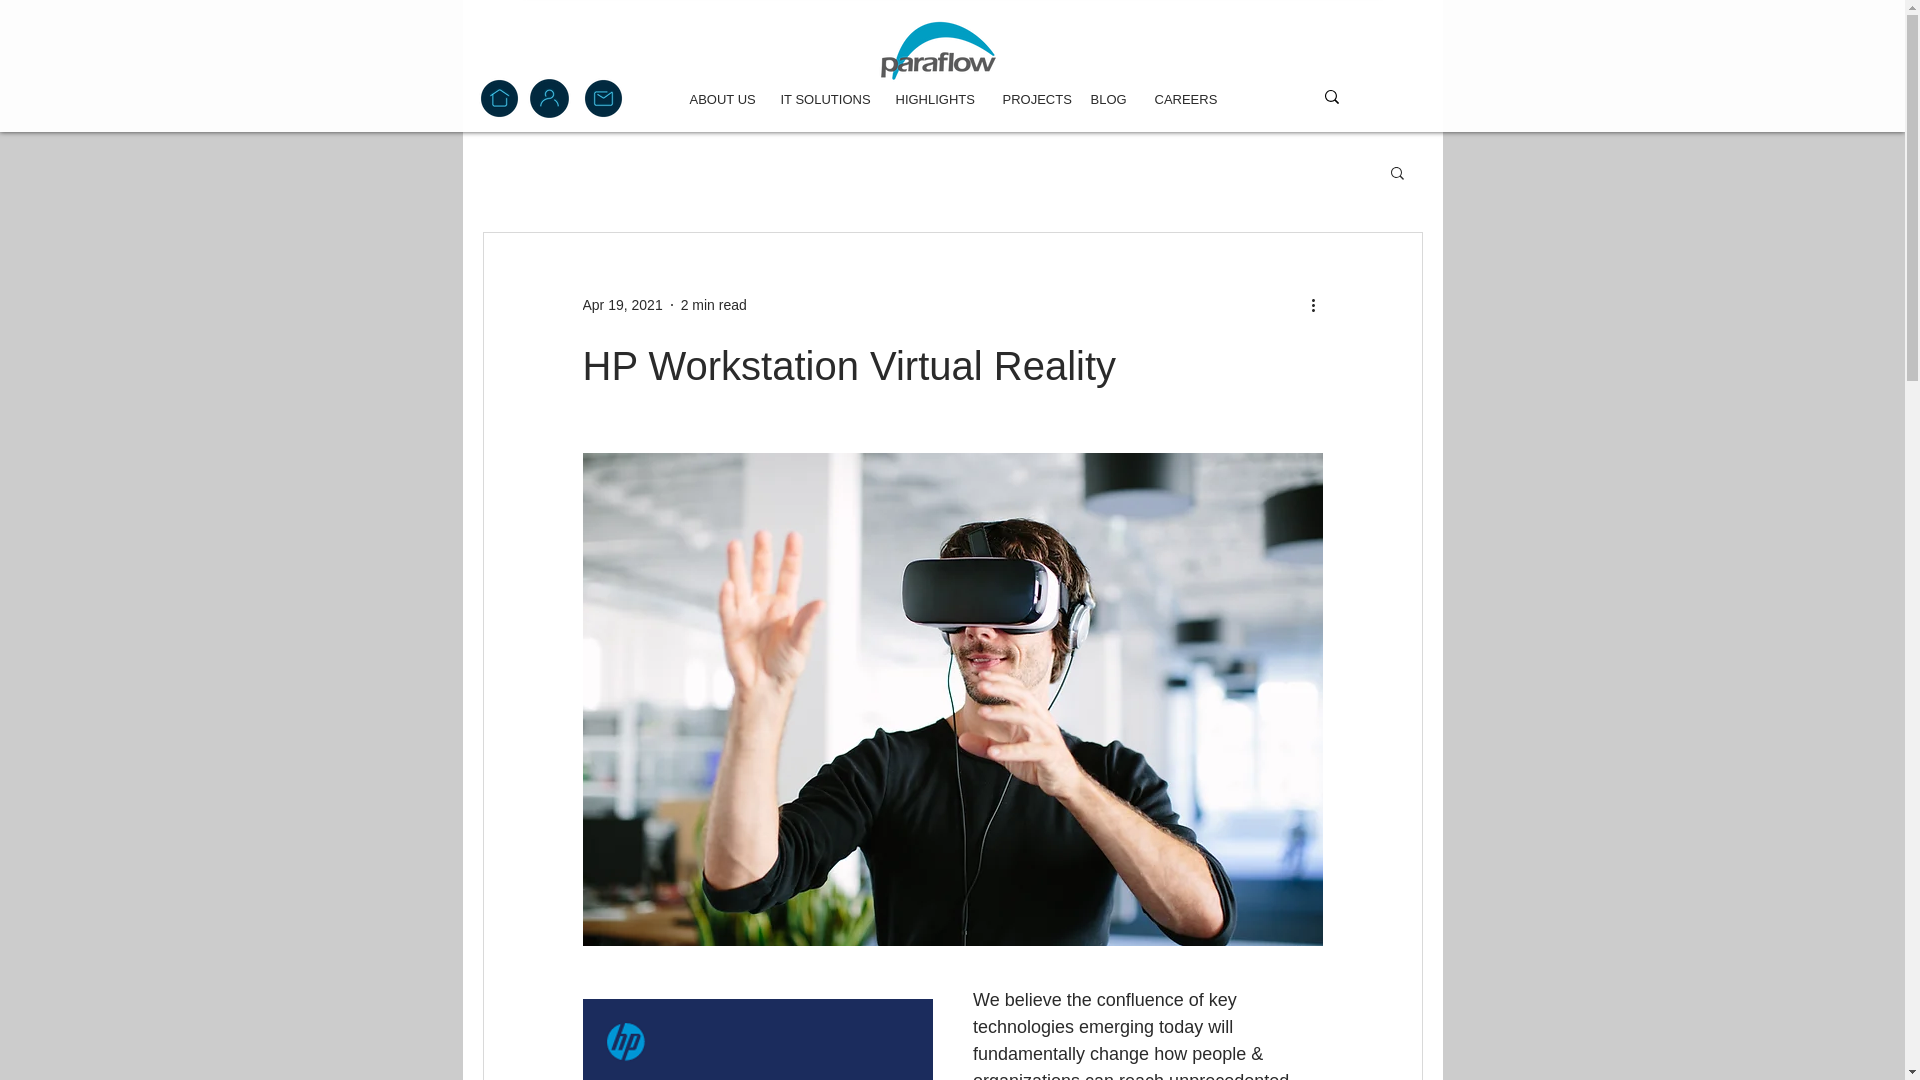 This screenshot has height=1080, width=1920. Describe the element at coordinates (602, 98) in the screenshot. I see `Contacts` at that location.